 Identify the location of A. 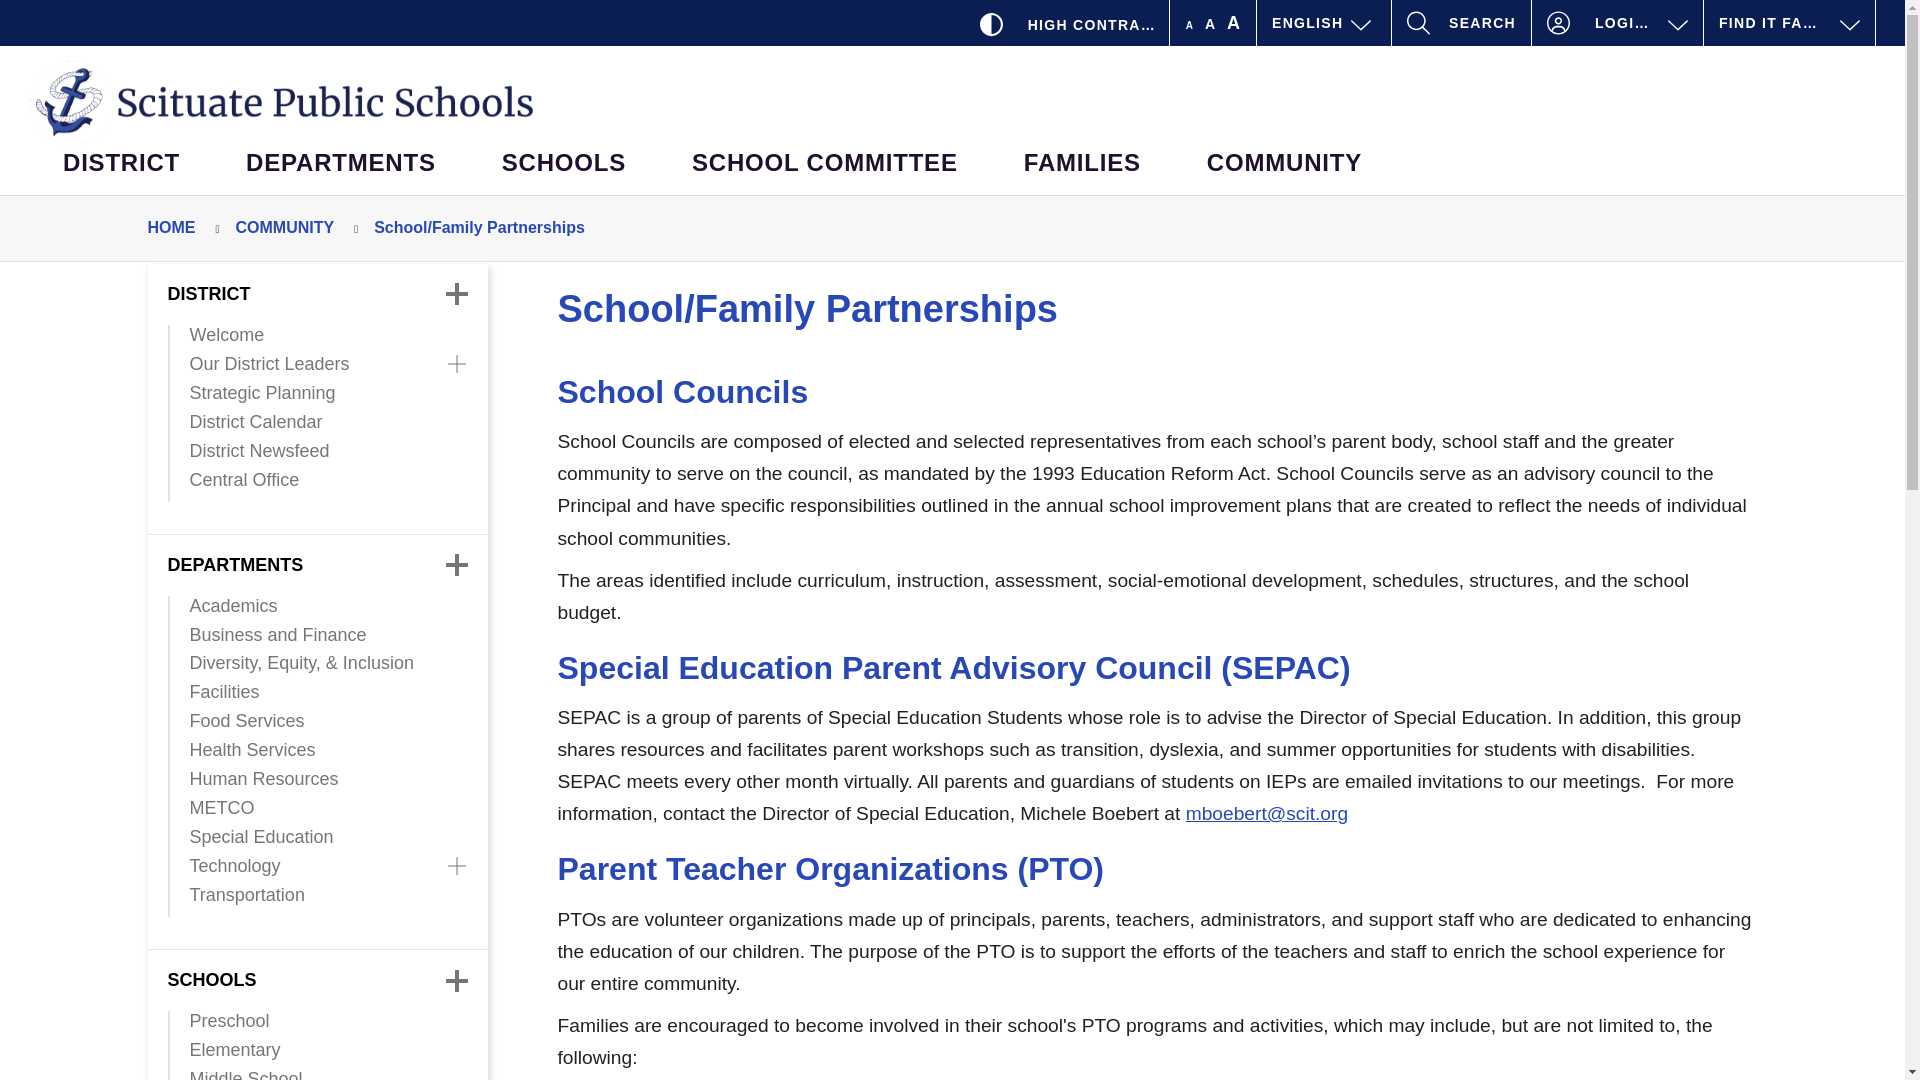
(1234, 22).